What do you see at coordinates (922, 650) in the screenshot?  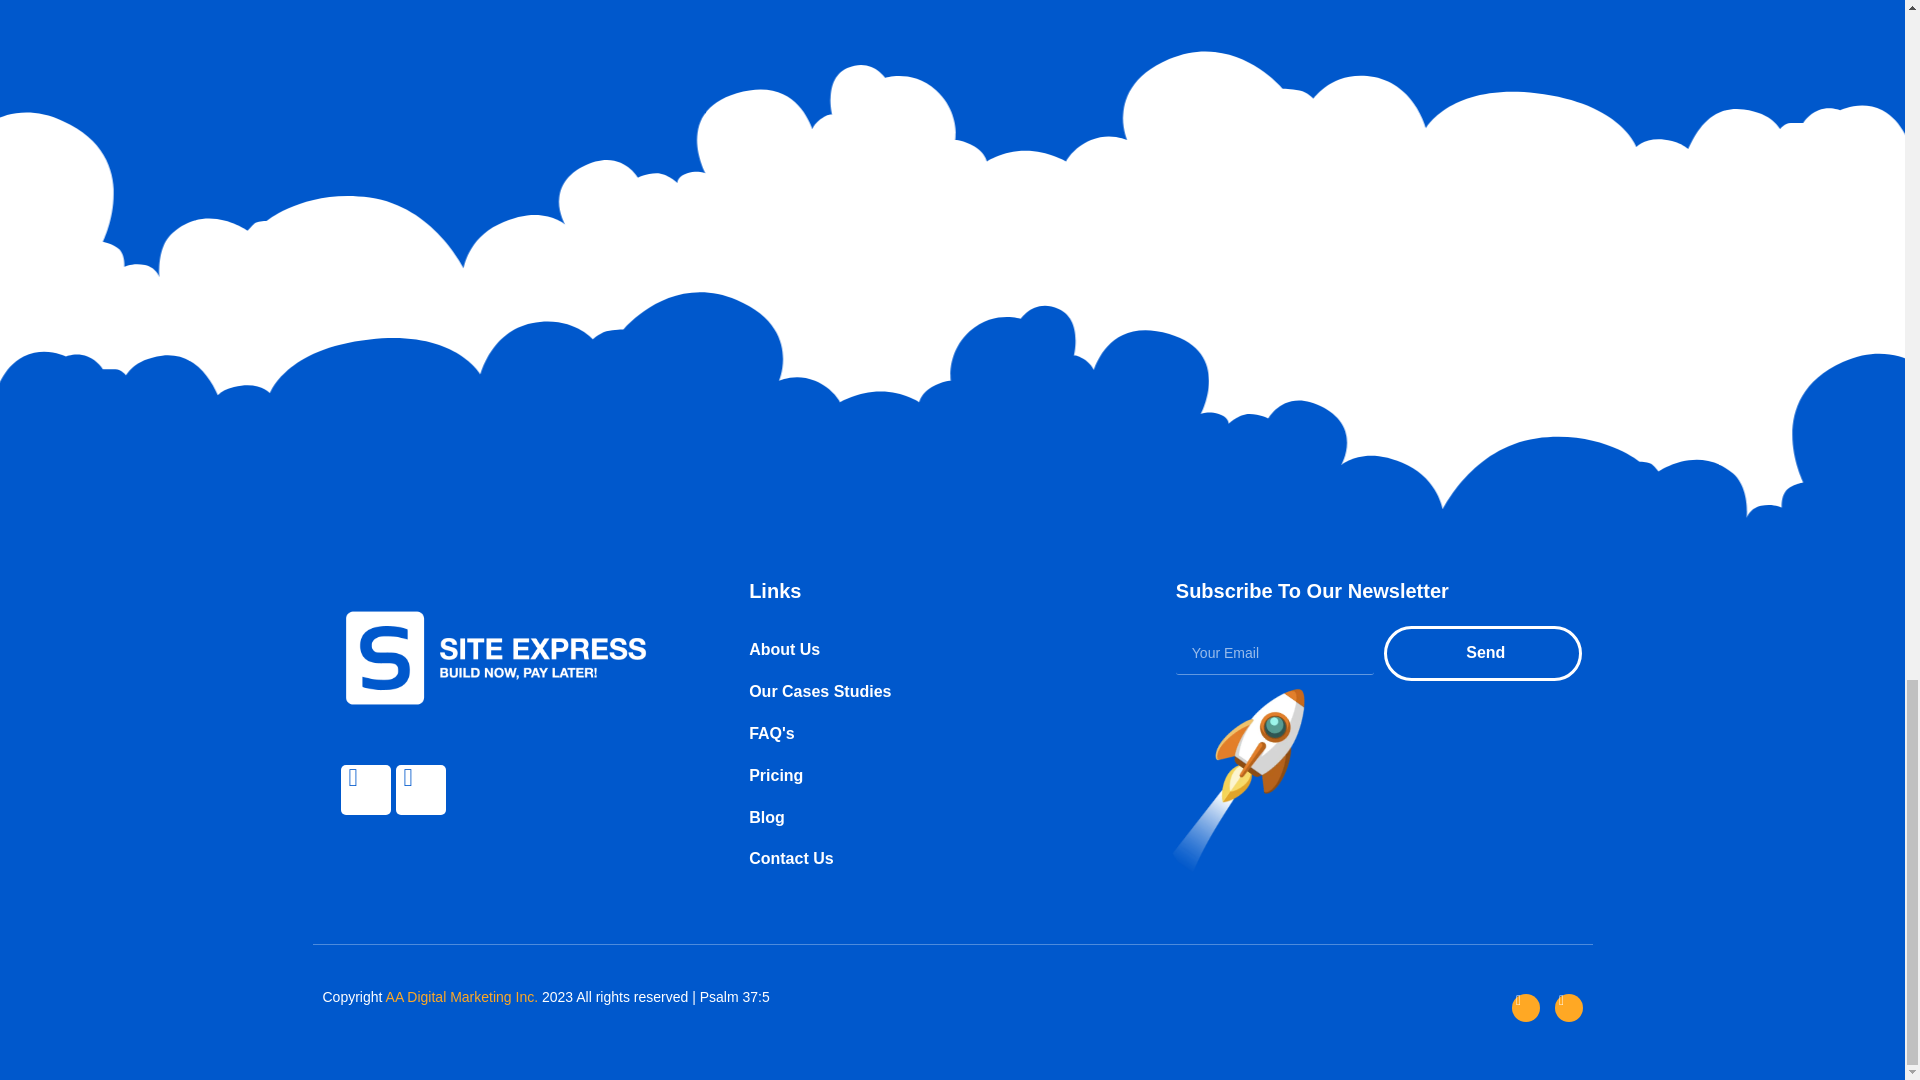 I see `About Us` at bounding box center [922, 650].